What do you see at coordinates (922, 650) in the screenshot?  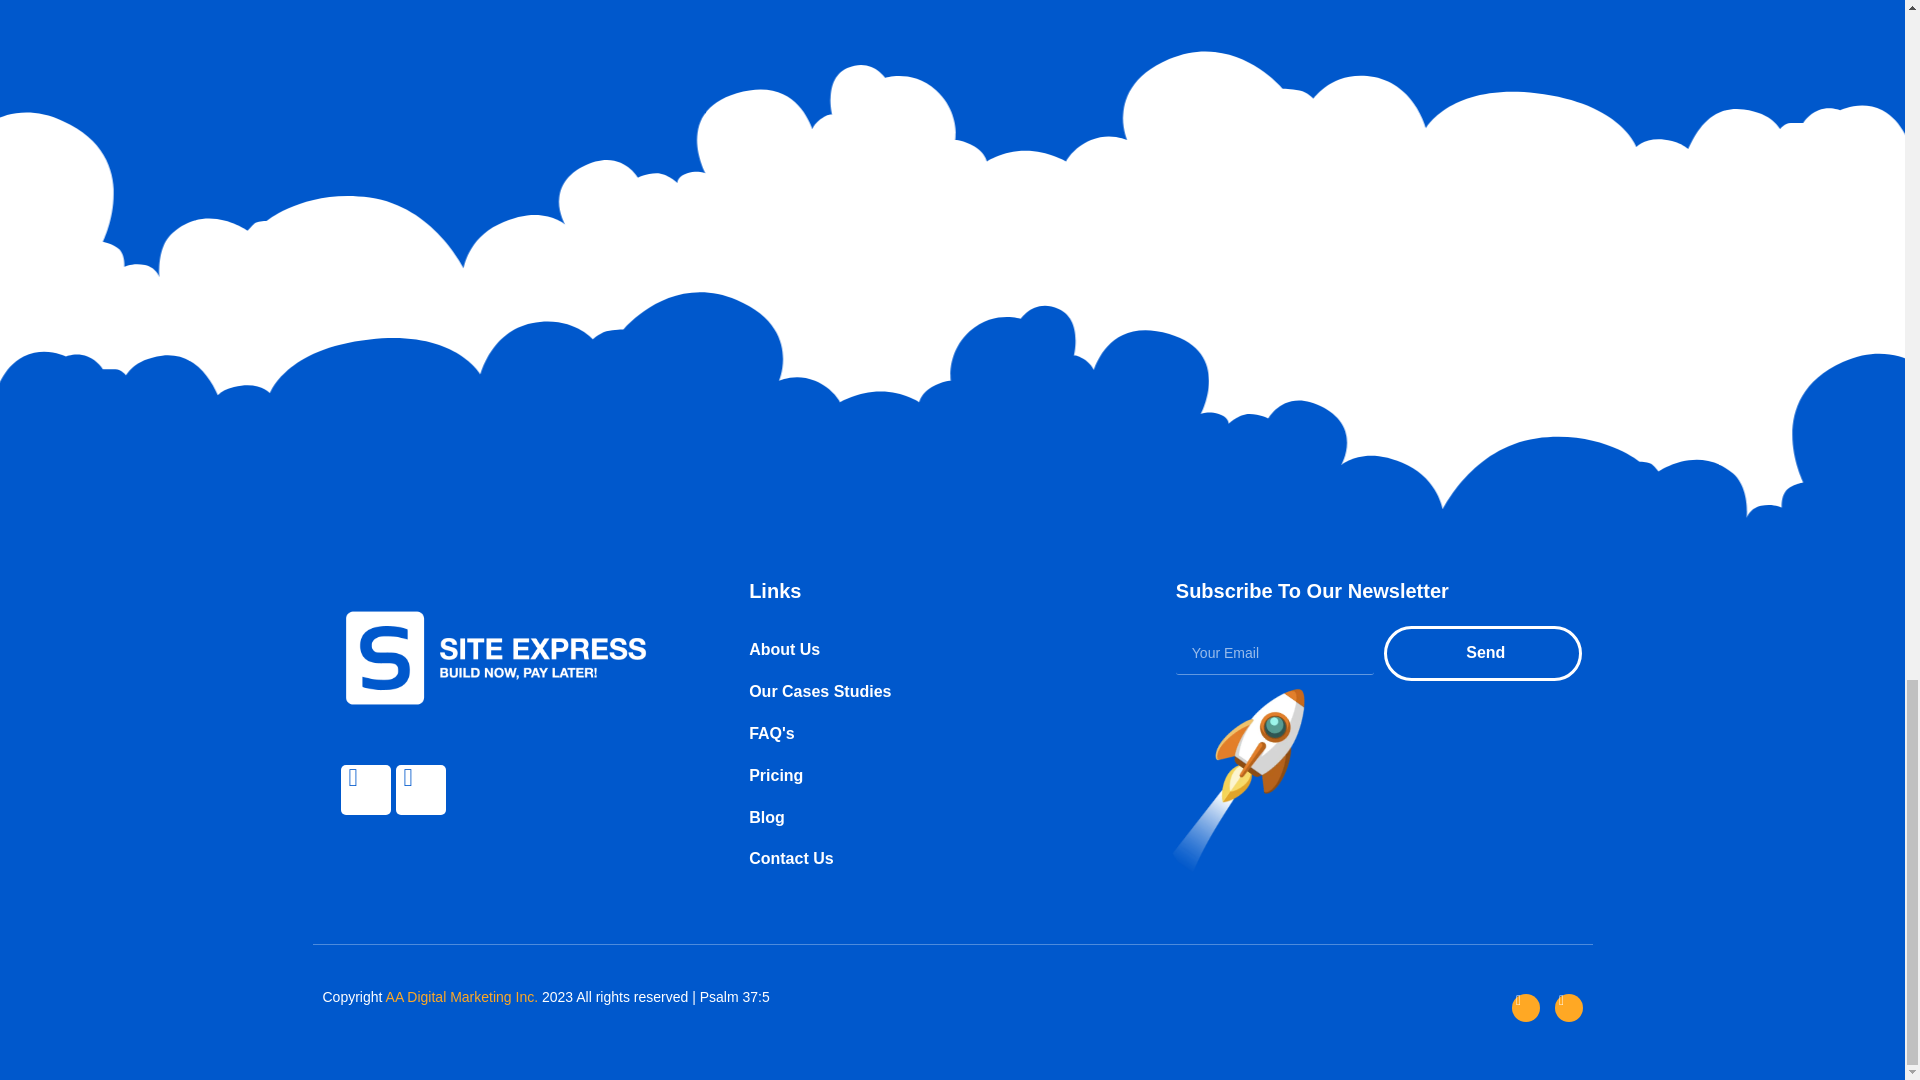 I see `About Us` at bounding box center [922, 650].